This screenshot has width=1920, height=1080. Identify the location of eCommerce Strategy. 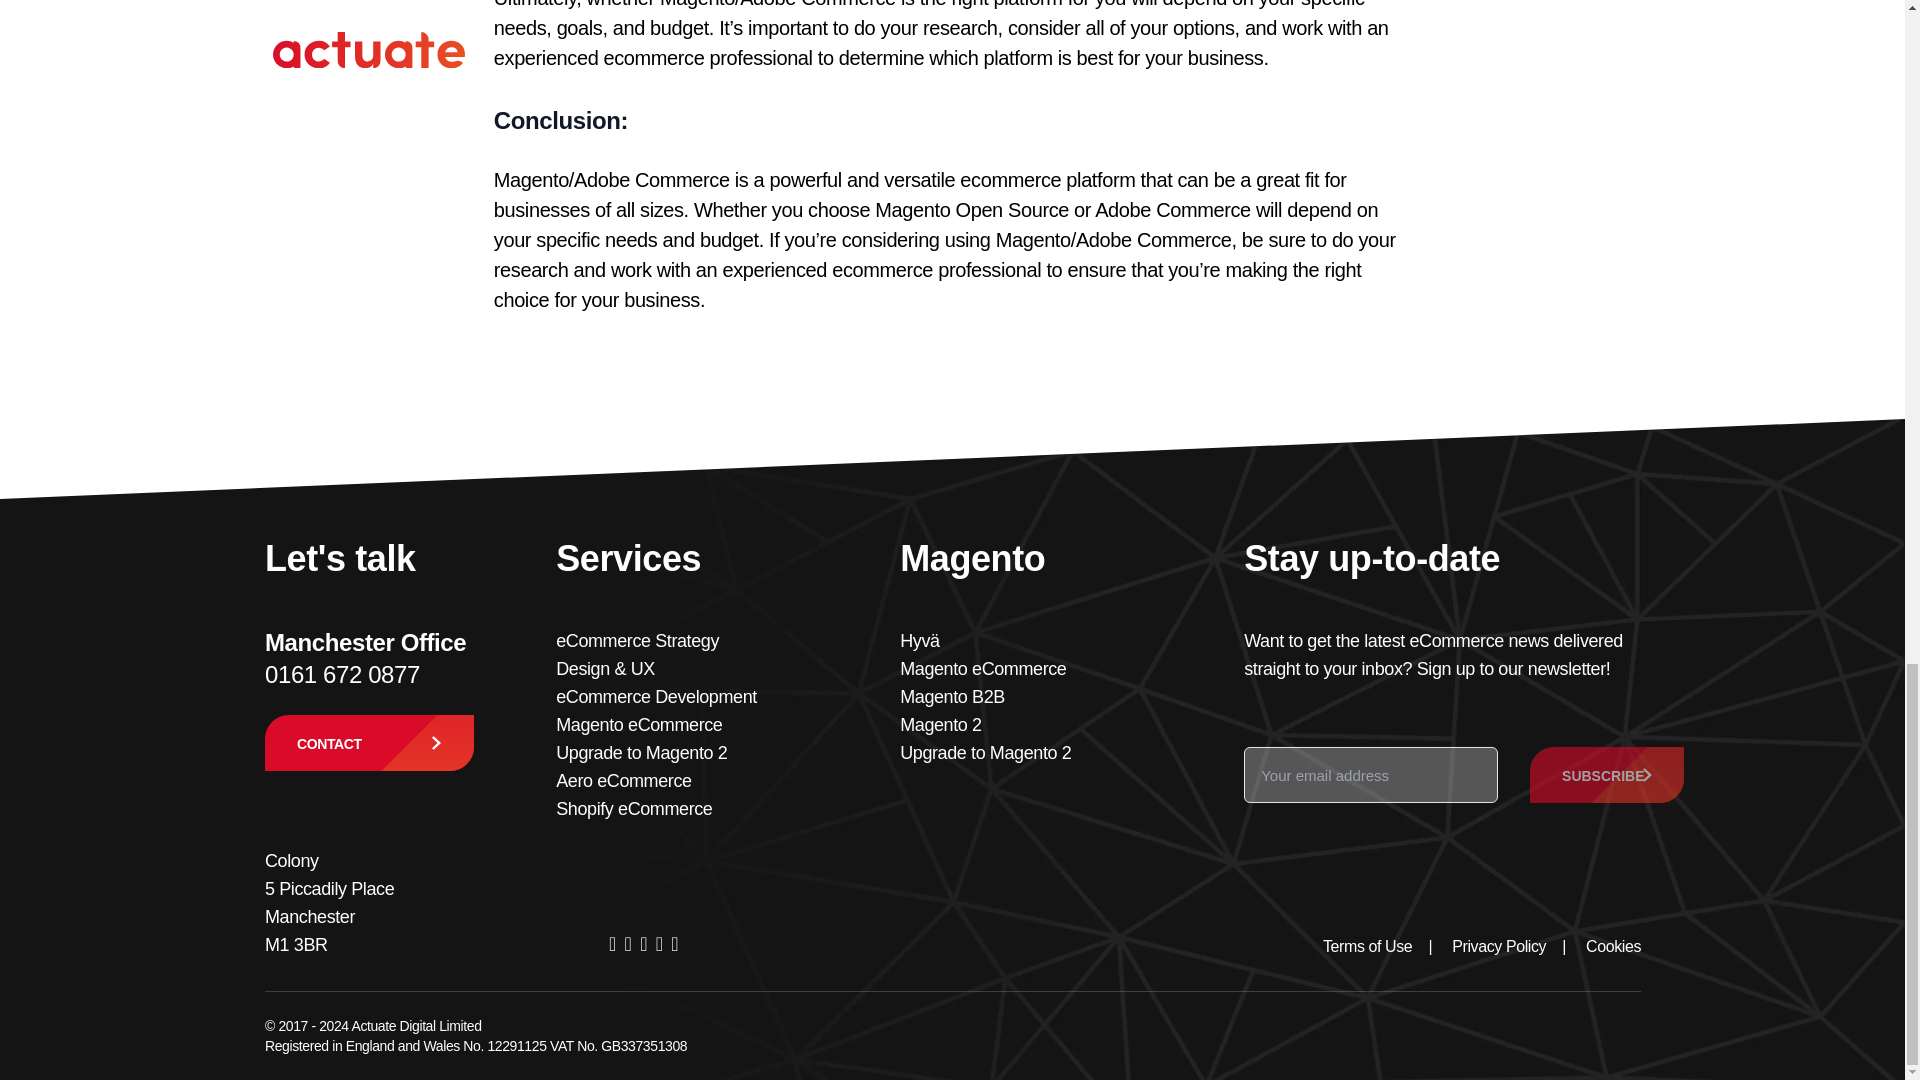
(637, 640).